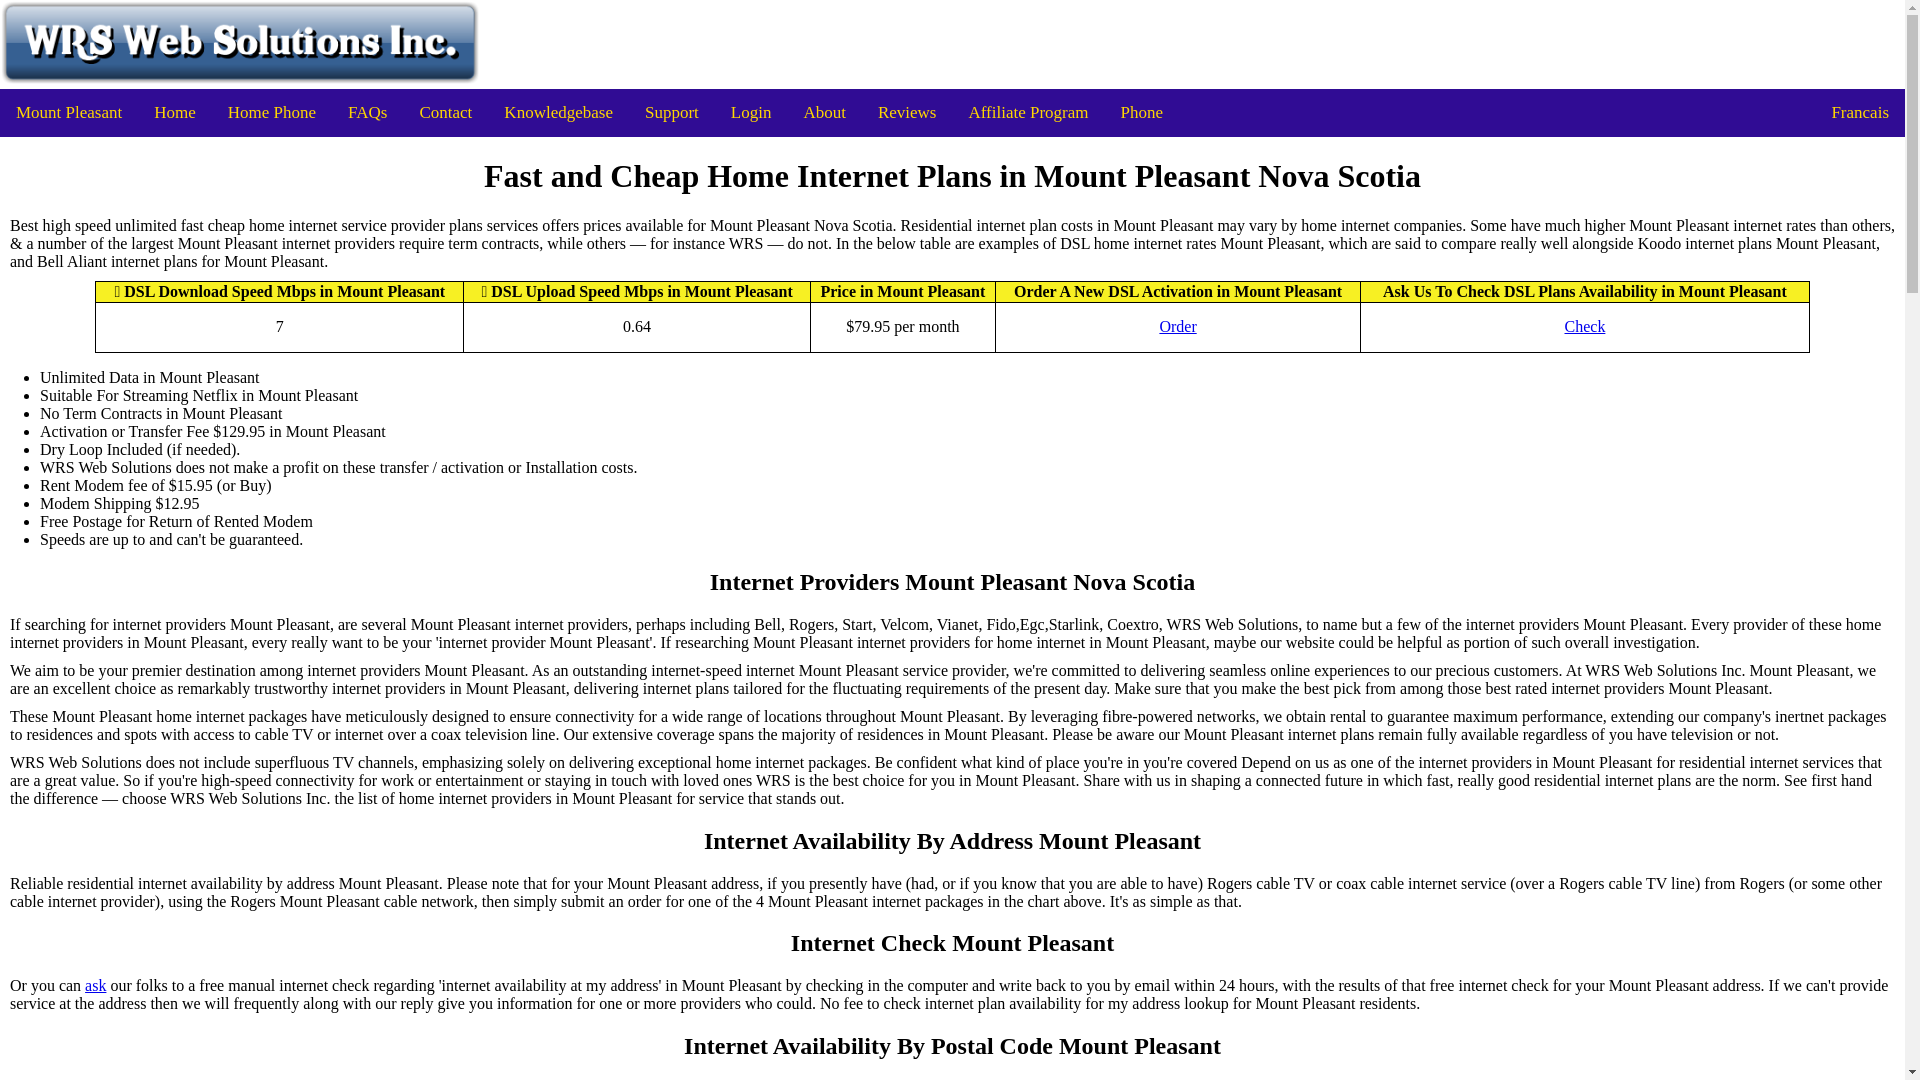 The width and height of the screenshot is (1920, 1080). What do you see at coordinates (907, 112) in the screenshot?
I see `Reviews` at bounding box center [907, 112].